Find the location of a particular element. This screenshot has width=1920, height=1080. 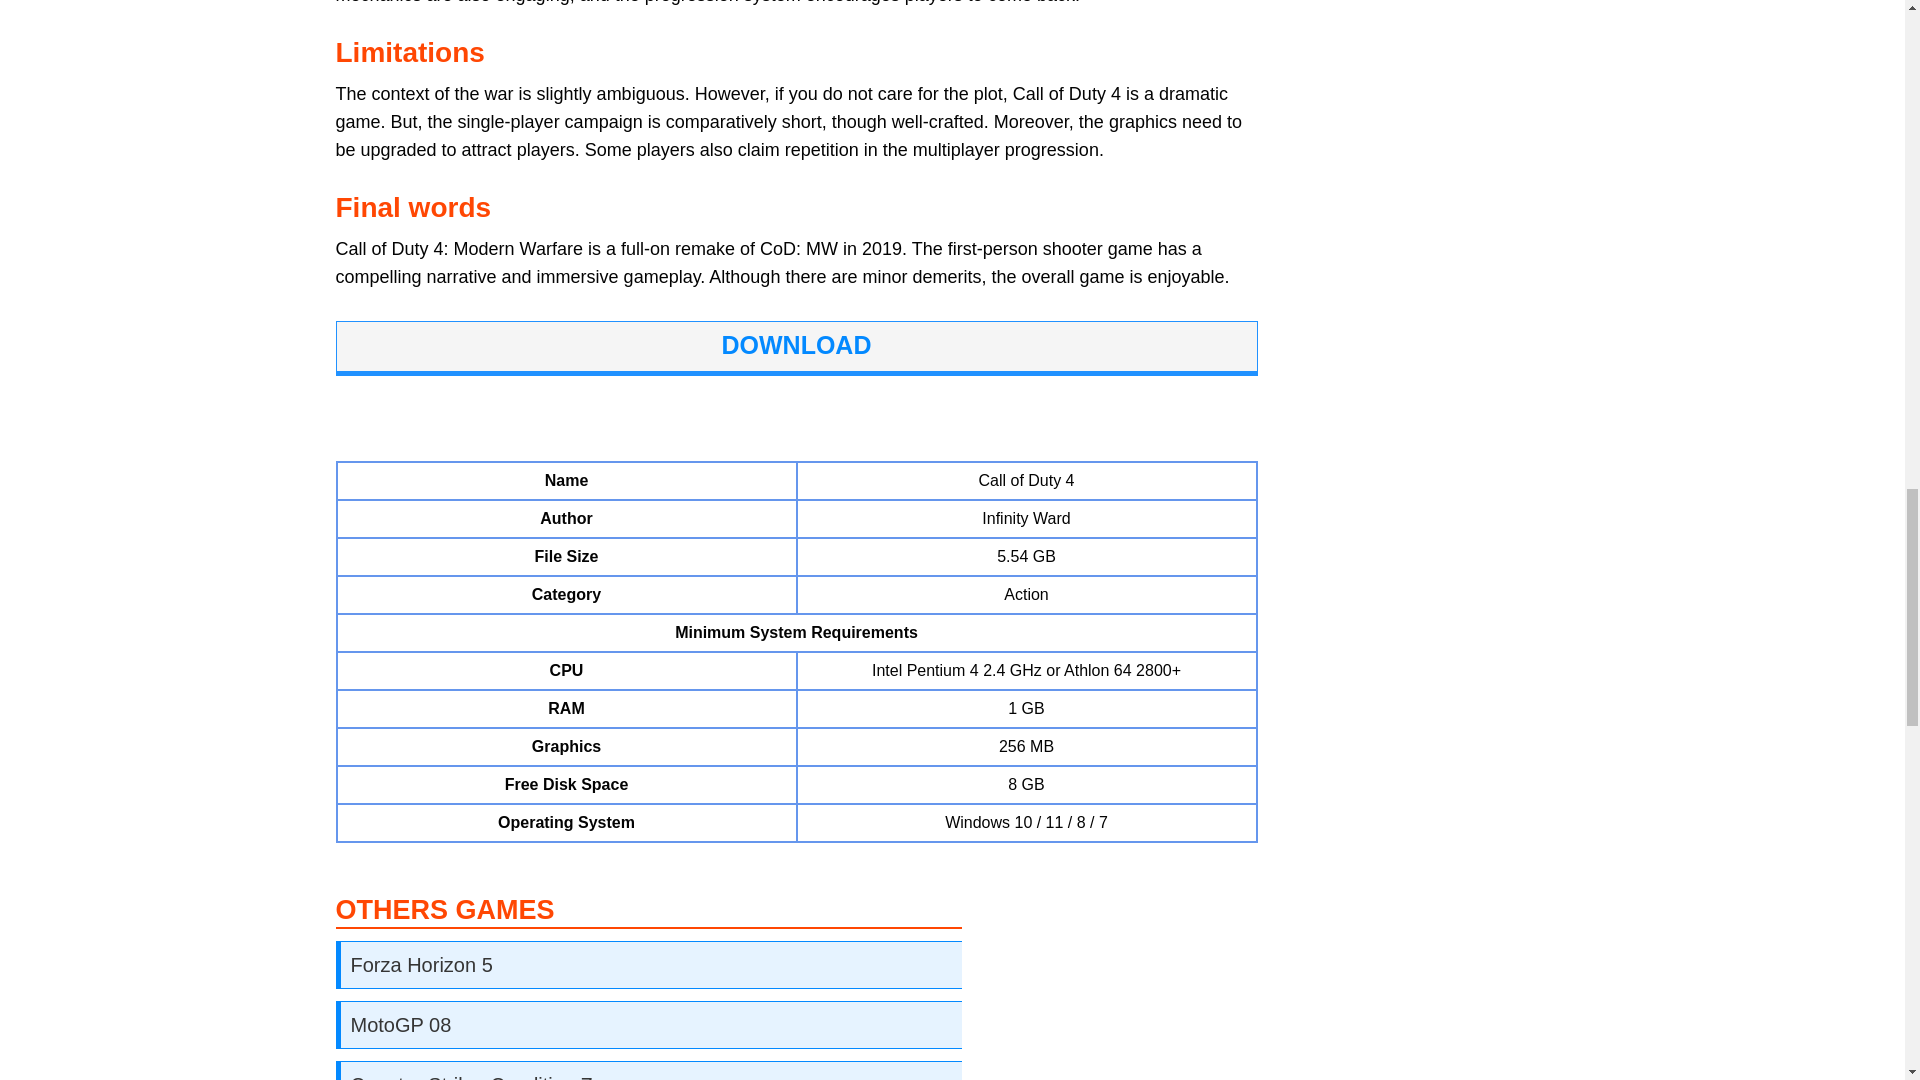

Forza Horizon 5 is located at coordinates (420, 964).